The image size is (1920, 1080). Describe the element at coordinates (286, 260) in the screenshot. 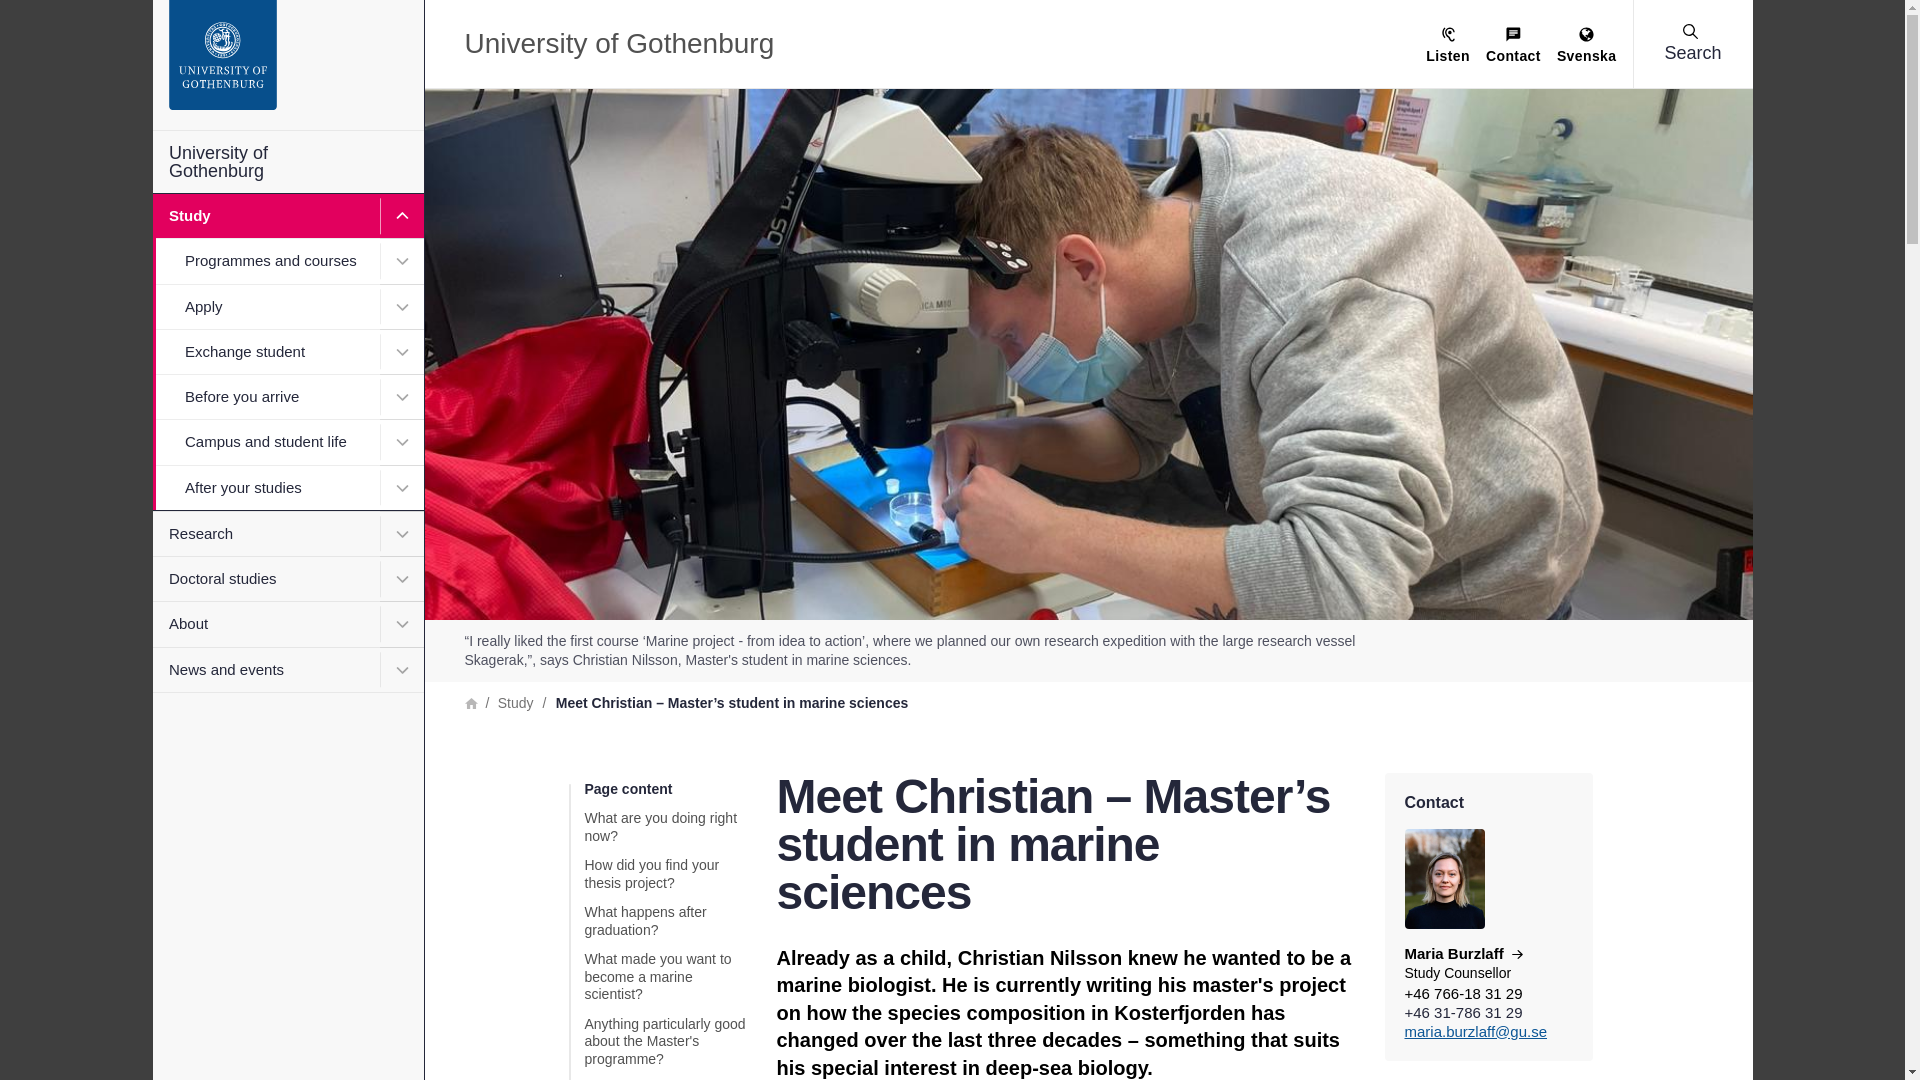

I see `Programmes and courses` at that location.